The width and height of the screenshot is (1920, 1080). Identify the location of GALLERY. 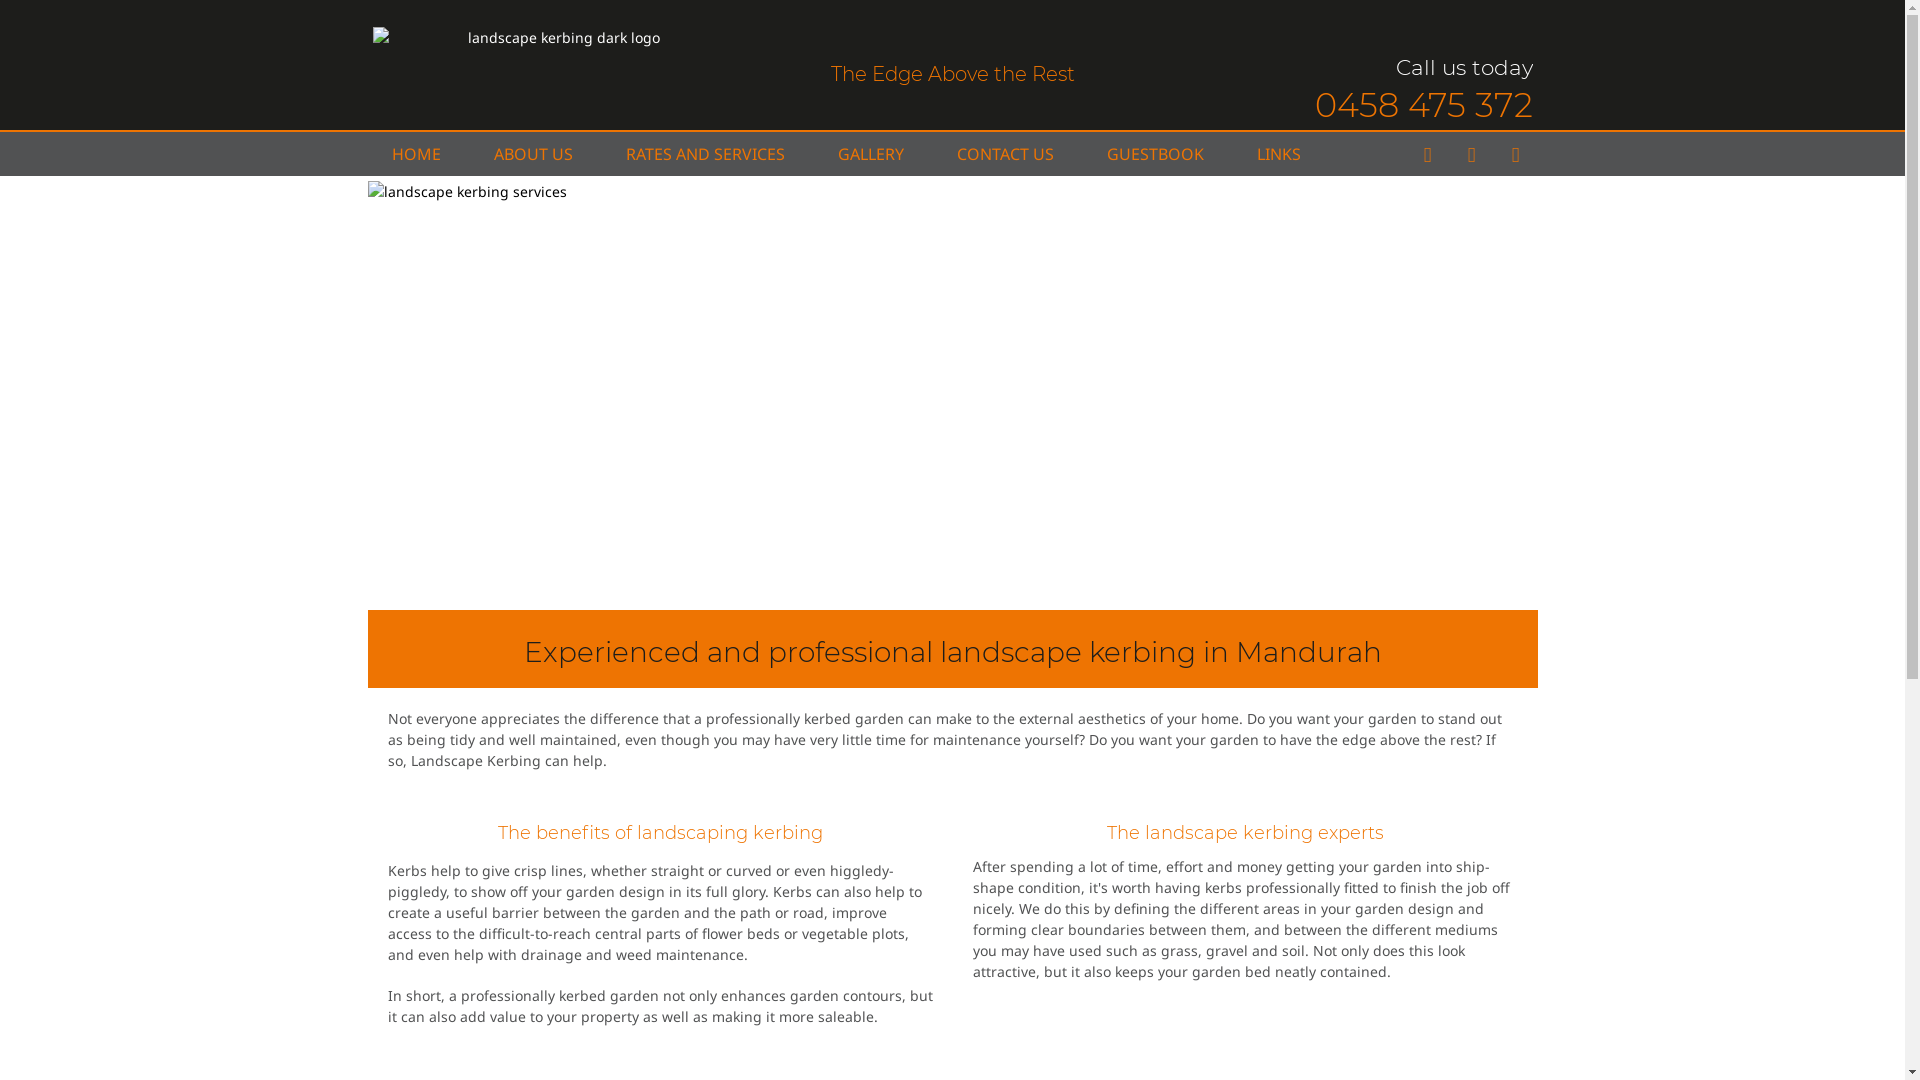
(871, 154).